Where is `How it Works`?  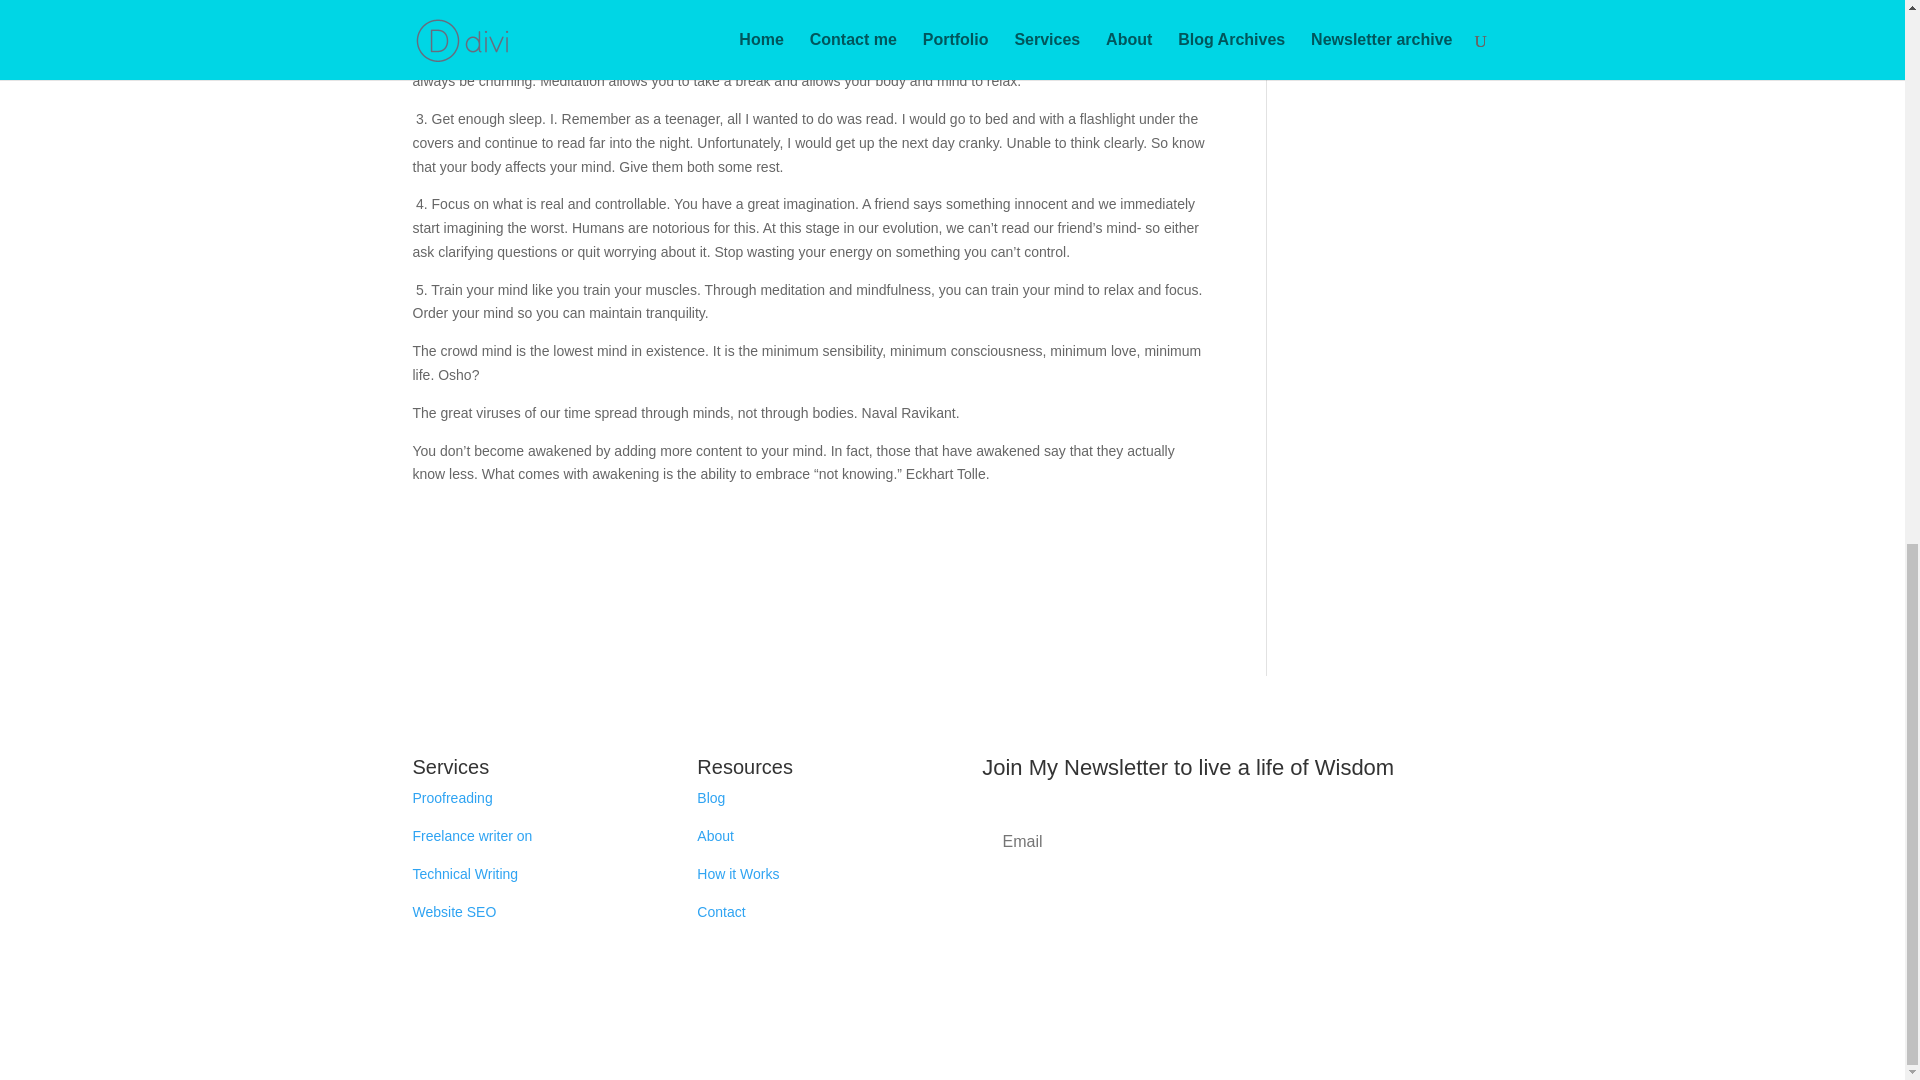 How it Works is located at coordinates (738, 874).